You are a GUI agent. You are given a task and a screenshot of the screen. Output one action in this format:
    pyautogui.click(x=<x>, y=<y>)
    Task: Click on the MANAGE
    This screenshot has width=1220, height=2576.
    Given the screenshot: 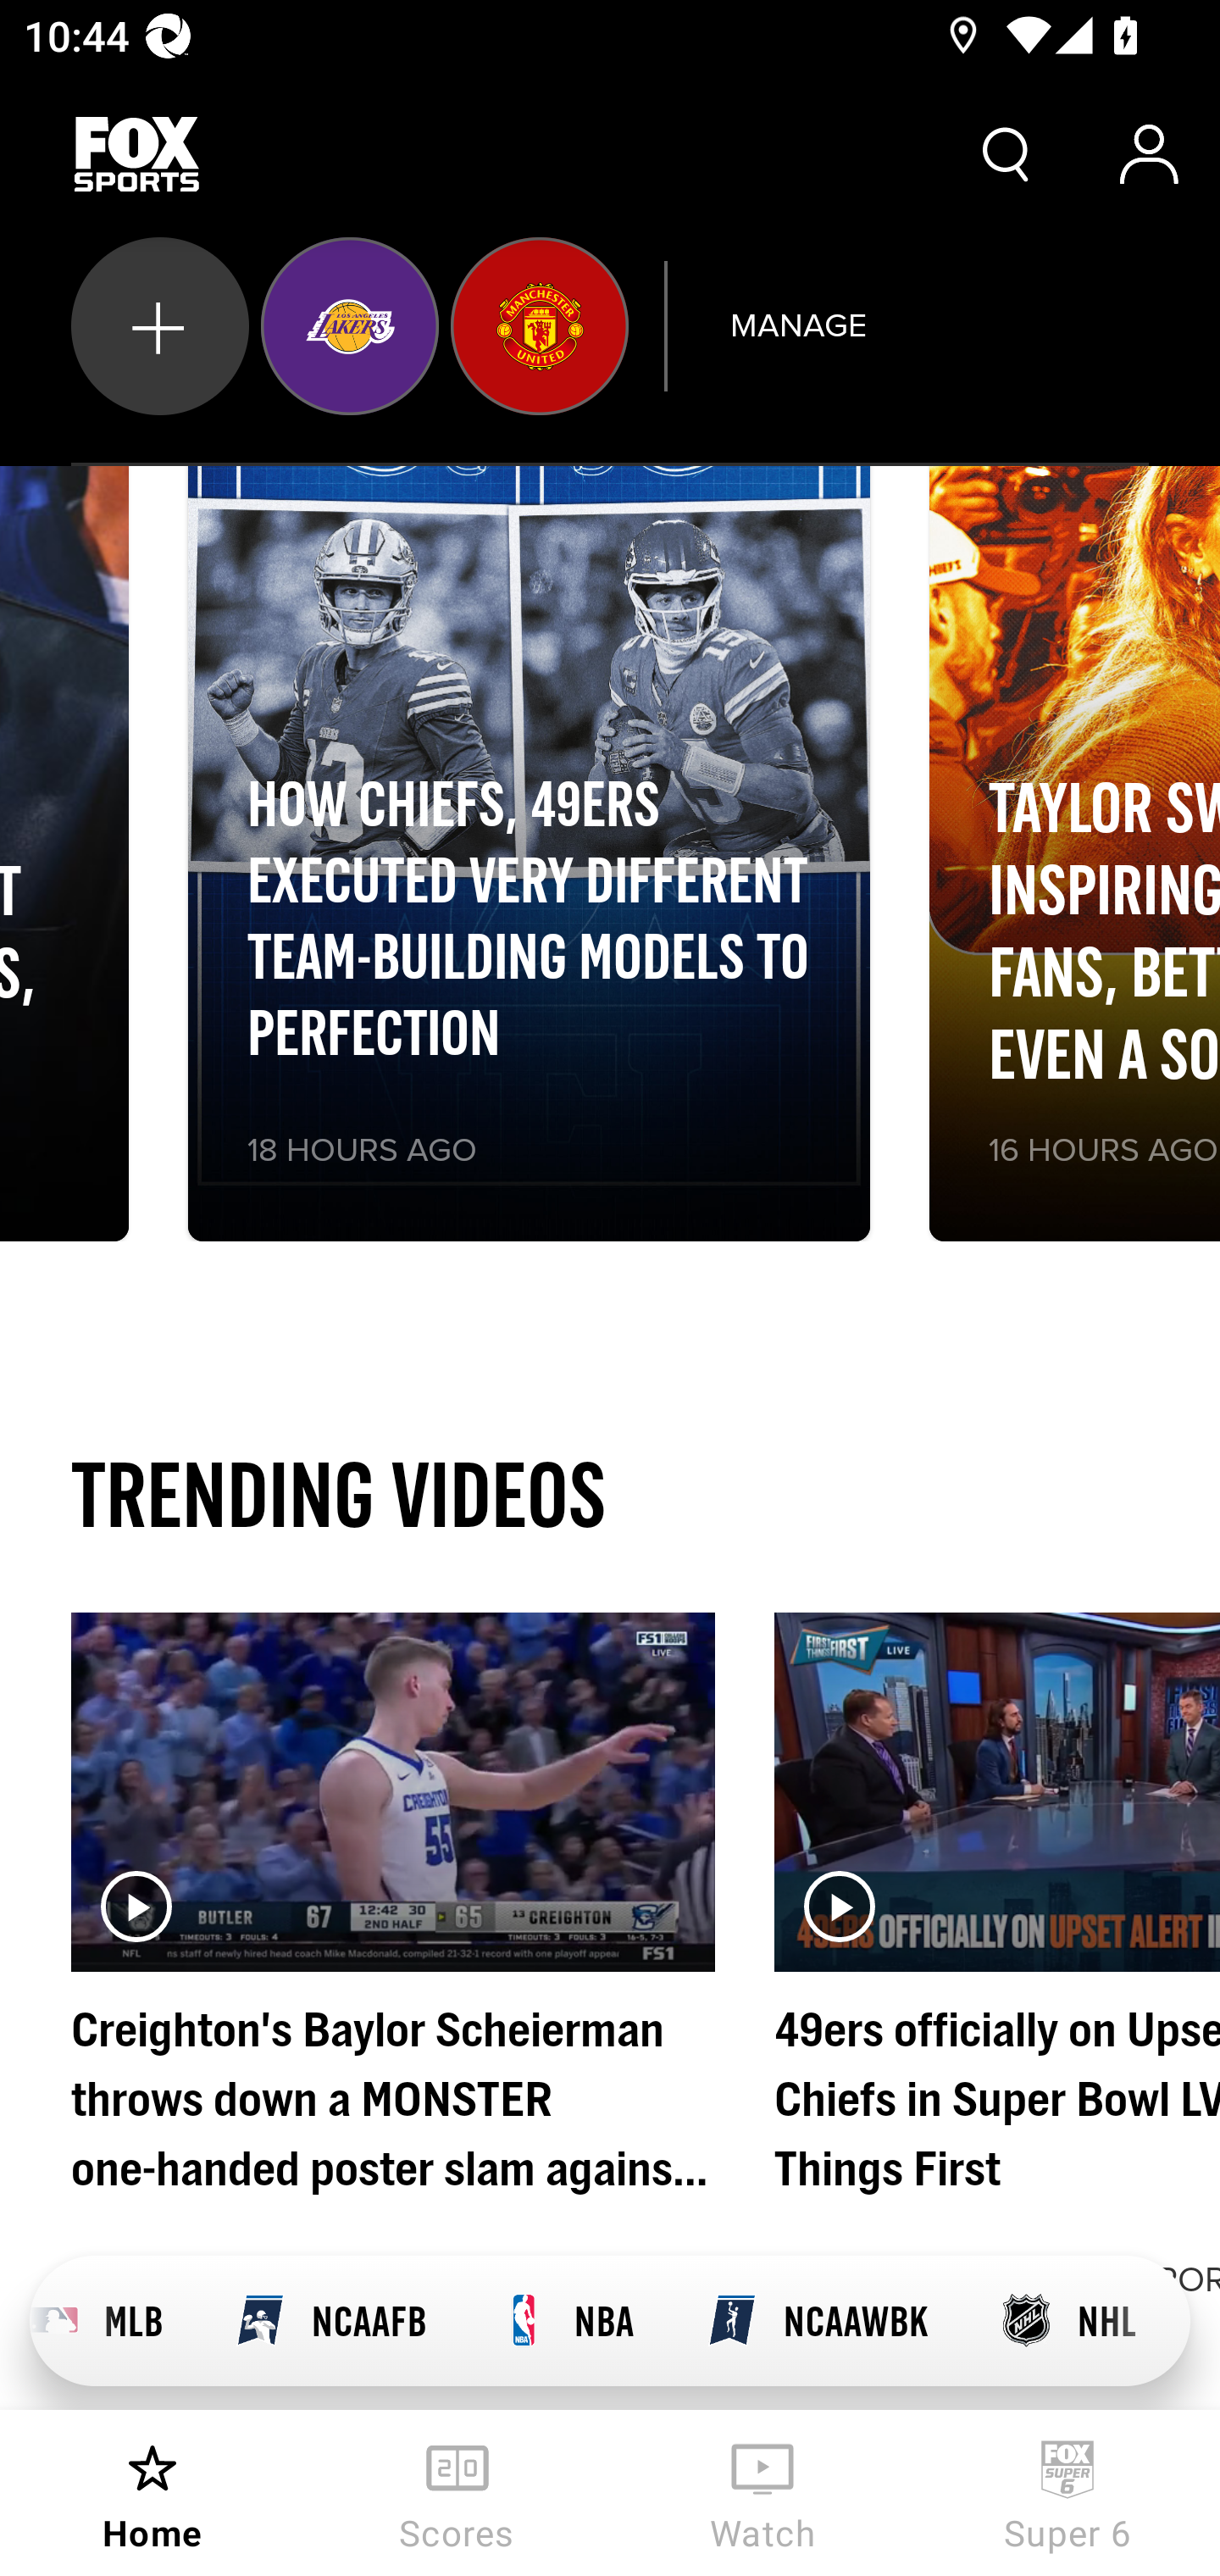 What is the action you would take?
    pyautogui.click(x=797, y=325)
    